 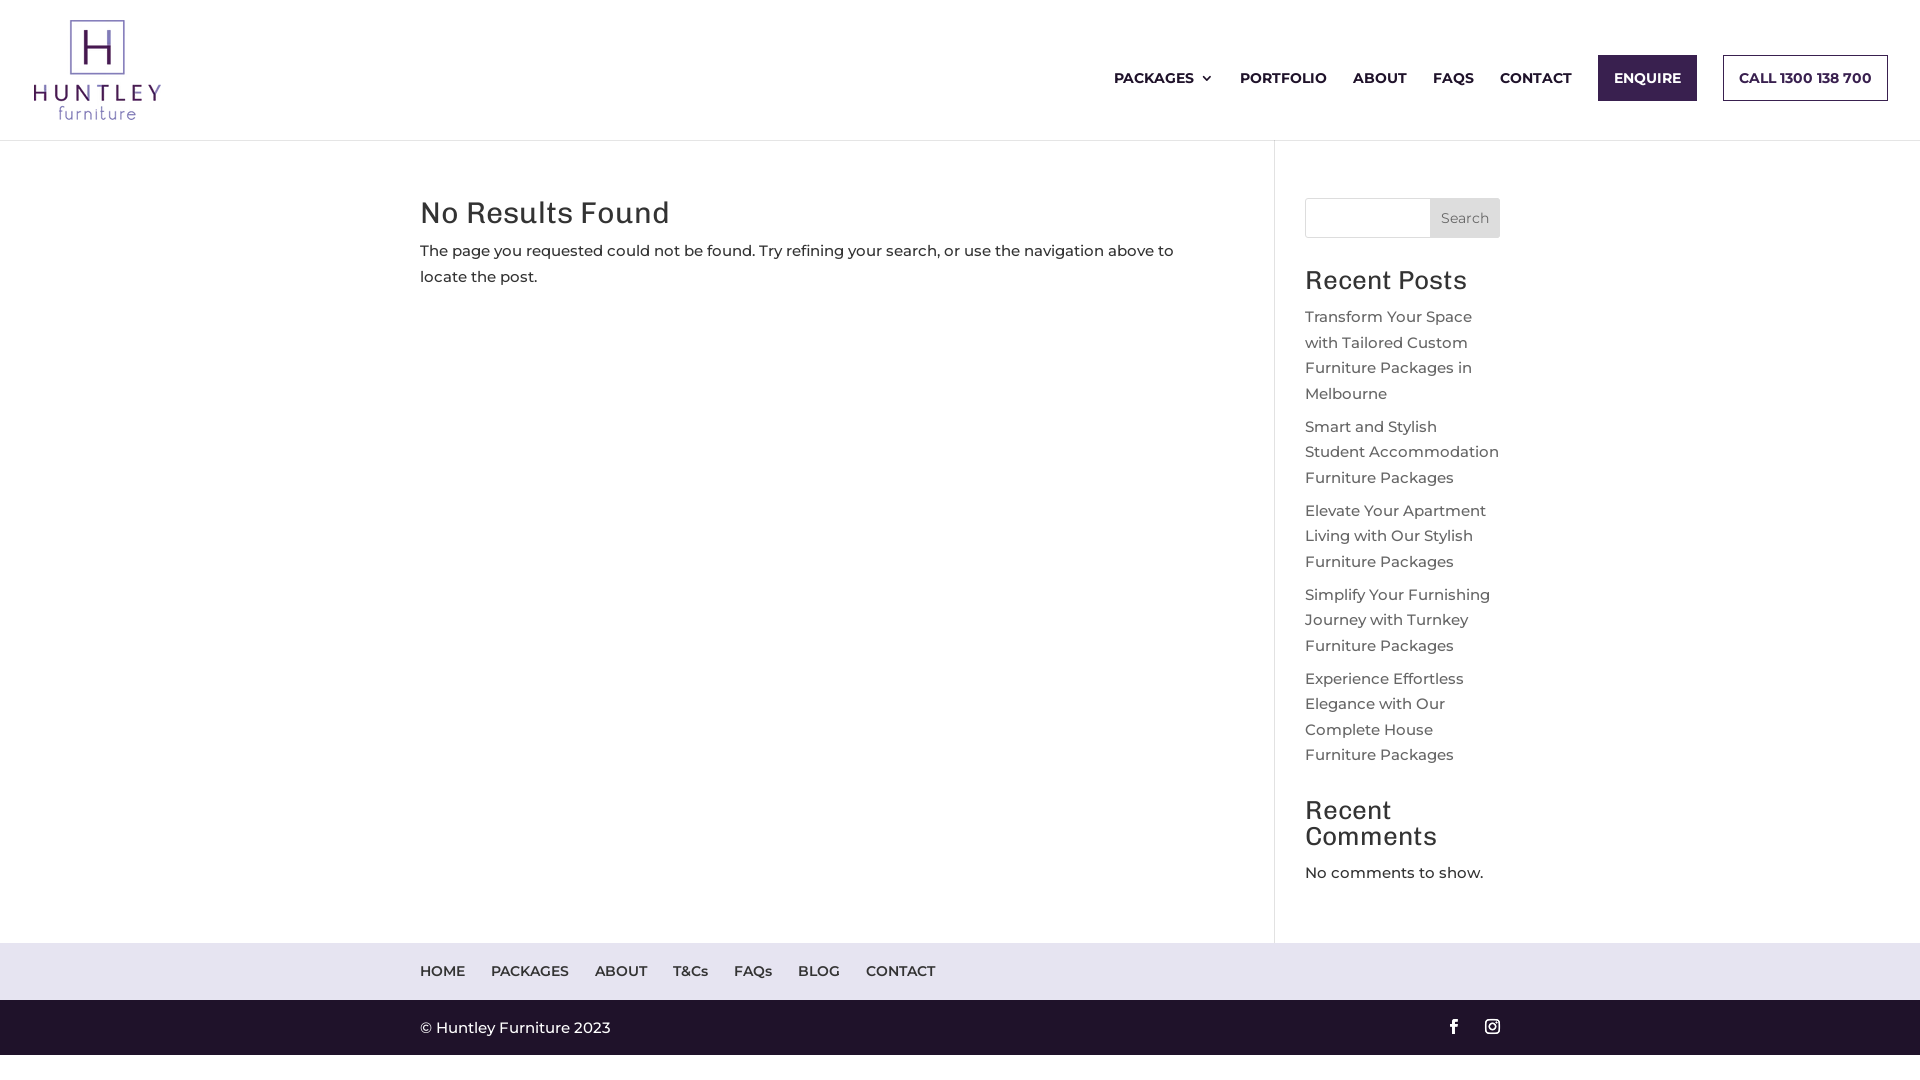 What do you see at coordinates (1648, 78) in the screenshot?
I see `ENQUIRE` at bounding box center [1648, 78].